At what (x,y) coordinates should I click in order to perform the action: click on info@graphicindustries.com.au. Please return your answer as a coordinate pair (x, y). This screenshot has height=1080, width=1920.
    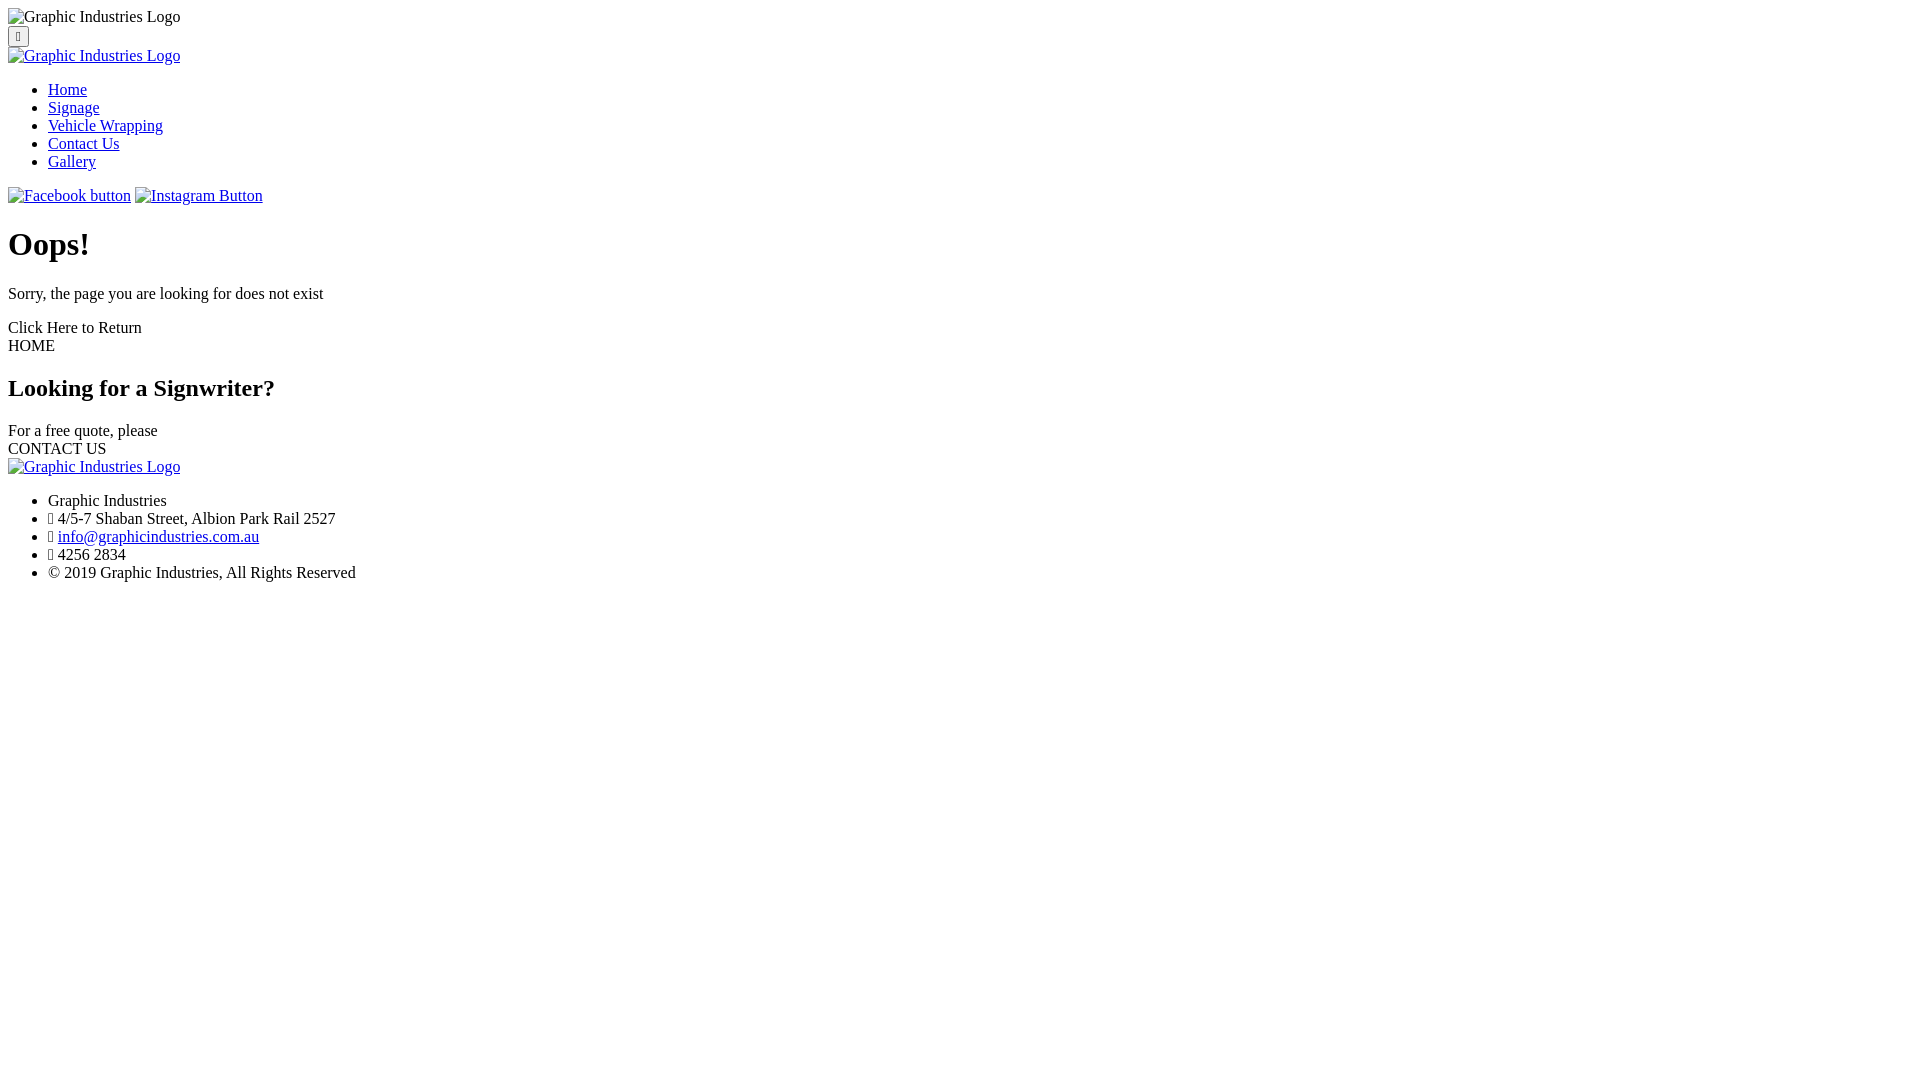
    Looking at the image, I should click on (158, 536).